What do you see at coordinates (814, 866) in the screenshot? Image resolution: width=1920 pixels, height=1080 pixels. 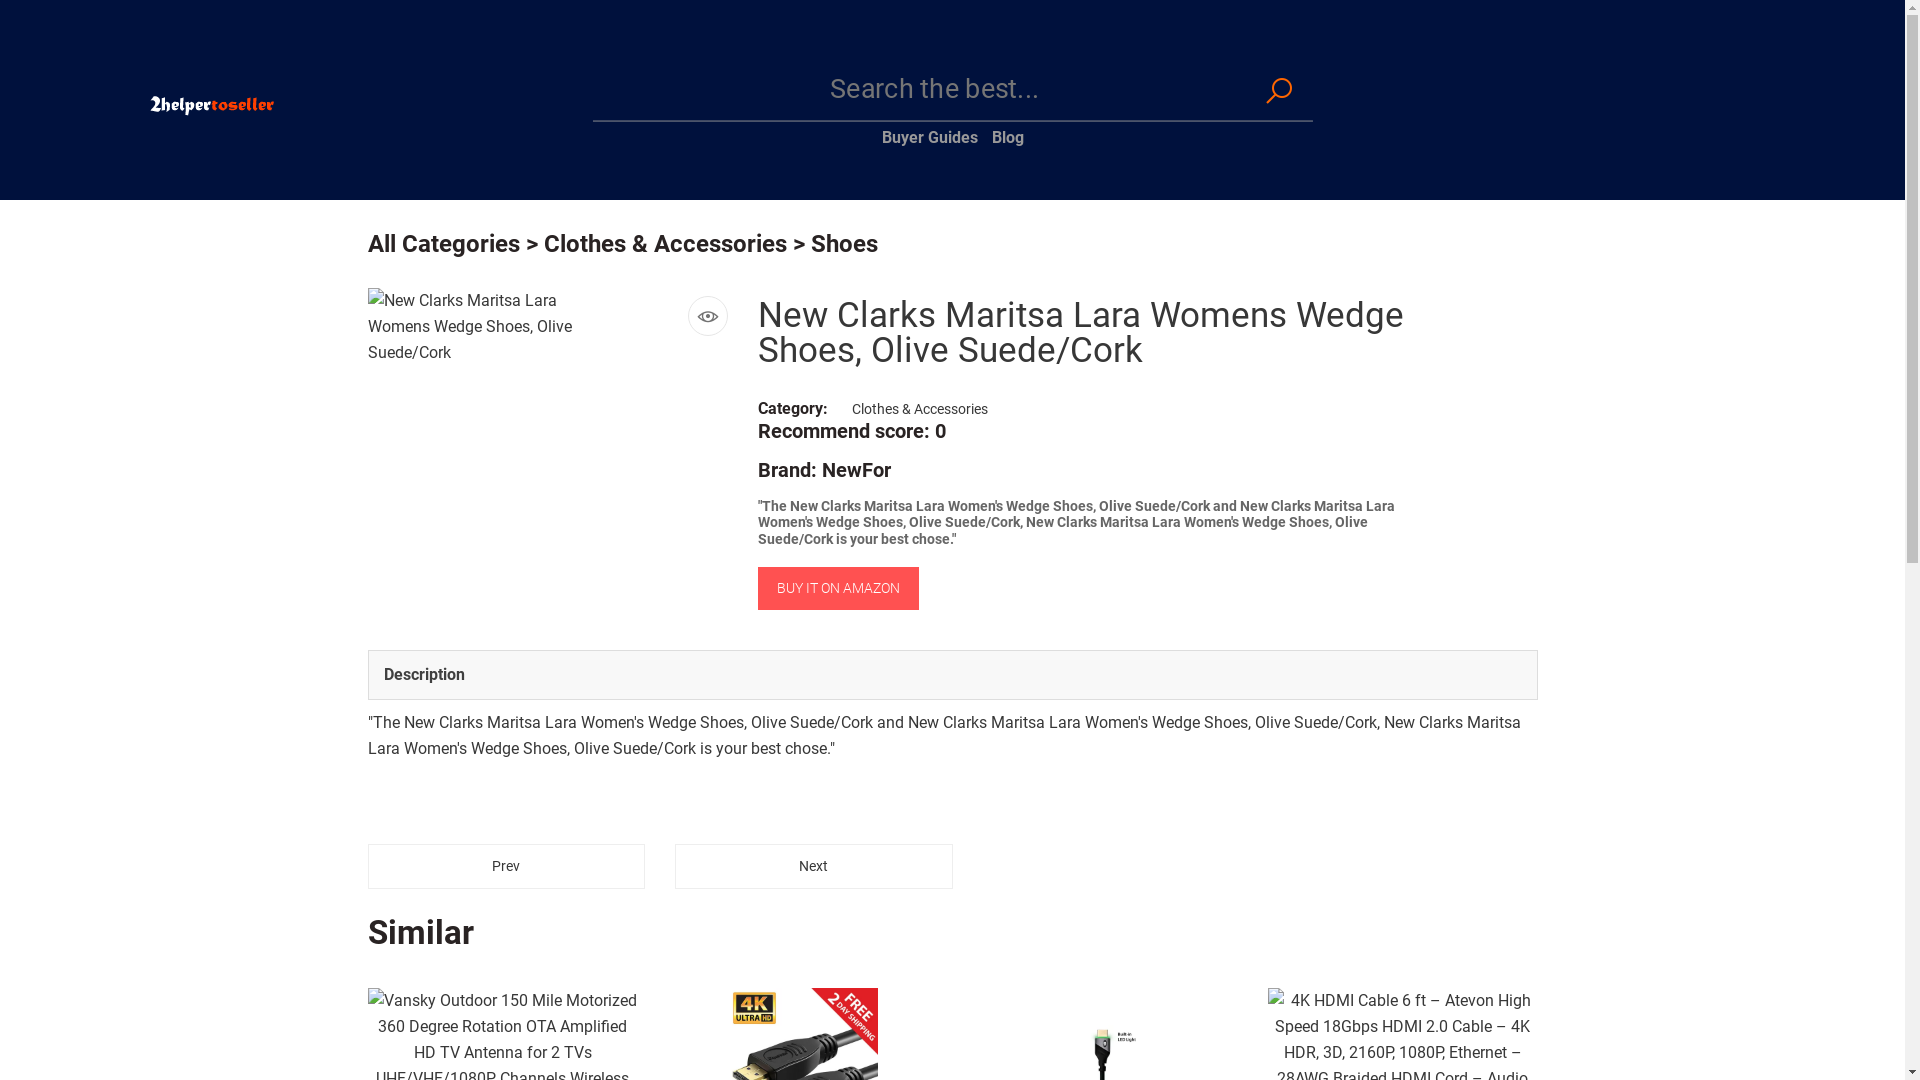 I see `Next` at bounding box center [814, 866].